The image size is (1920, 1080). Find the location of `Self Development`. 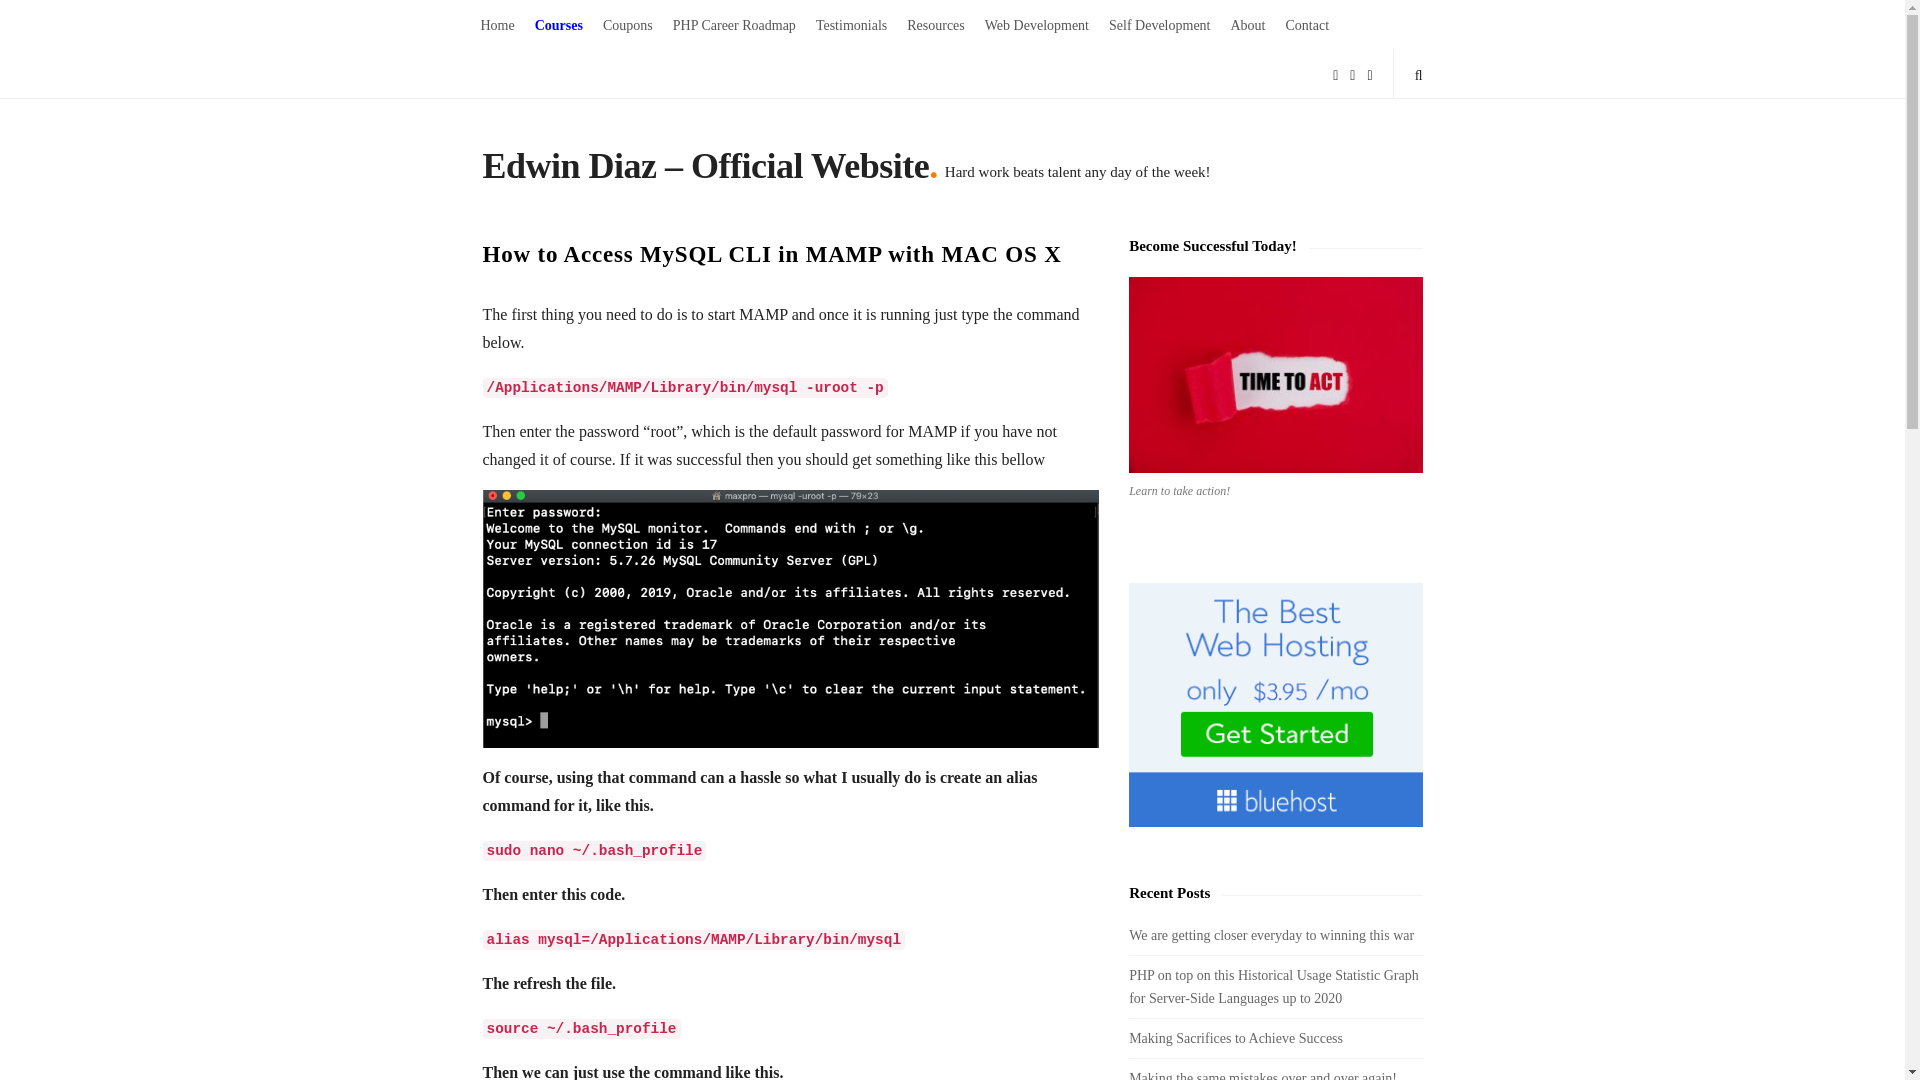

Self Development is located at coordinates (1158, 24).